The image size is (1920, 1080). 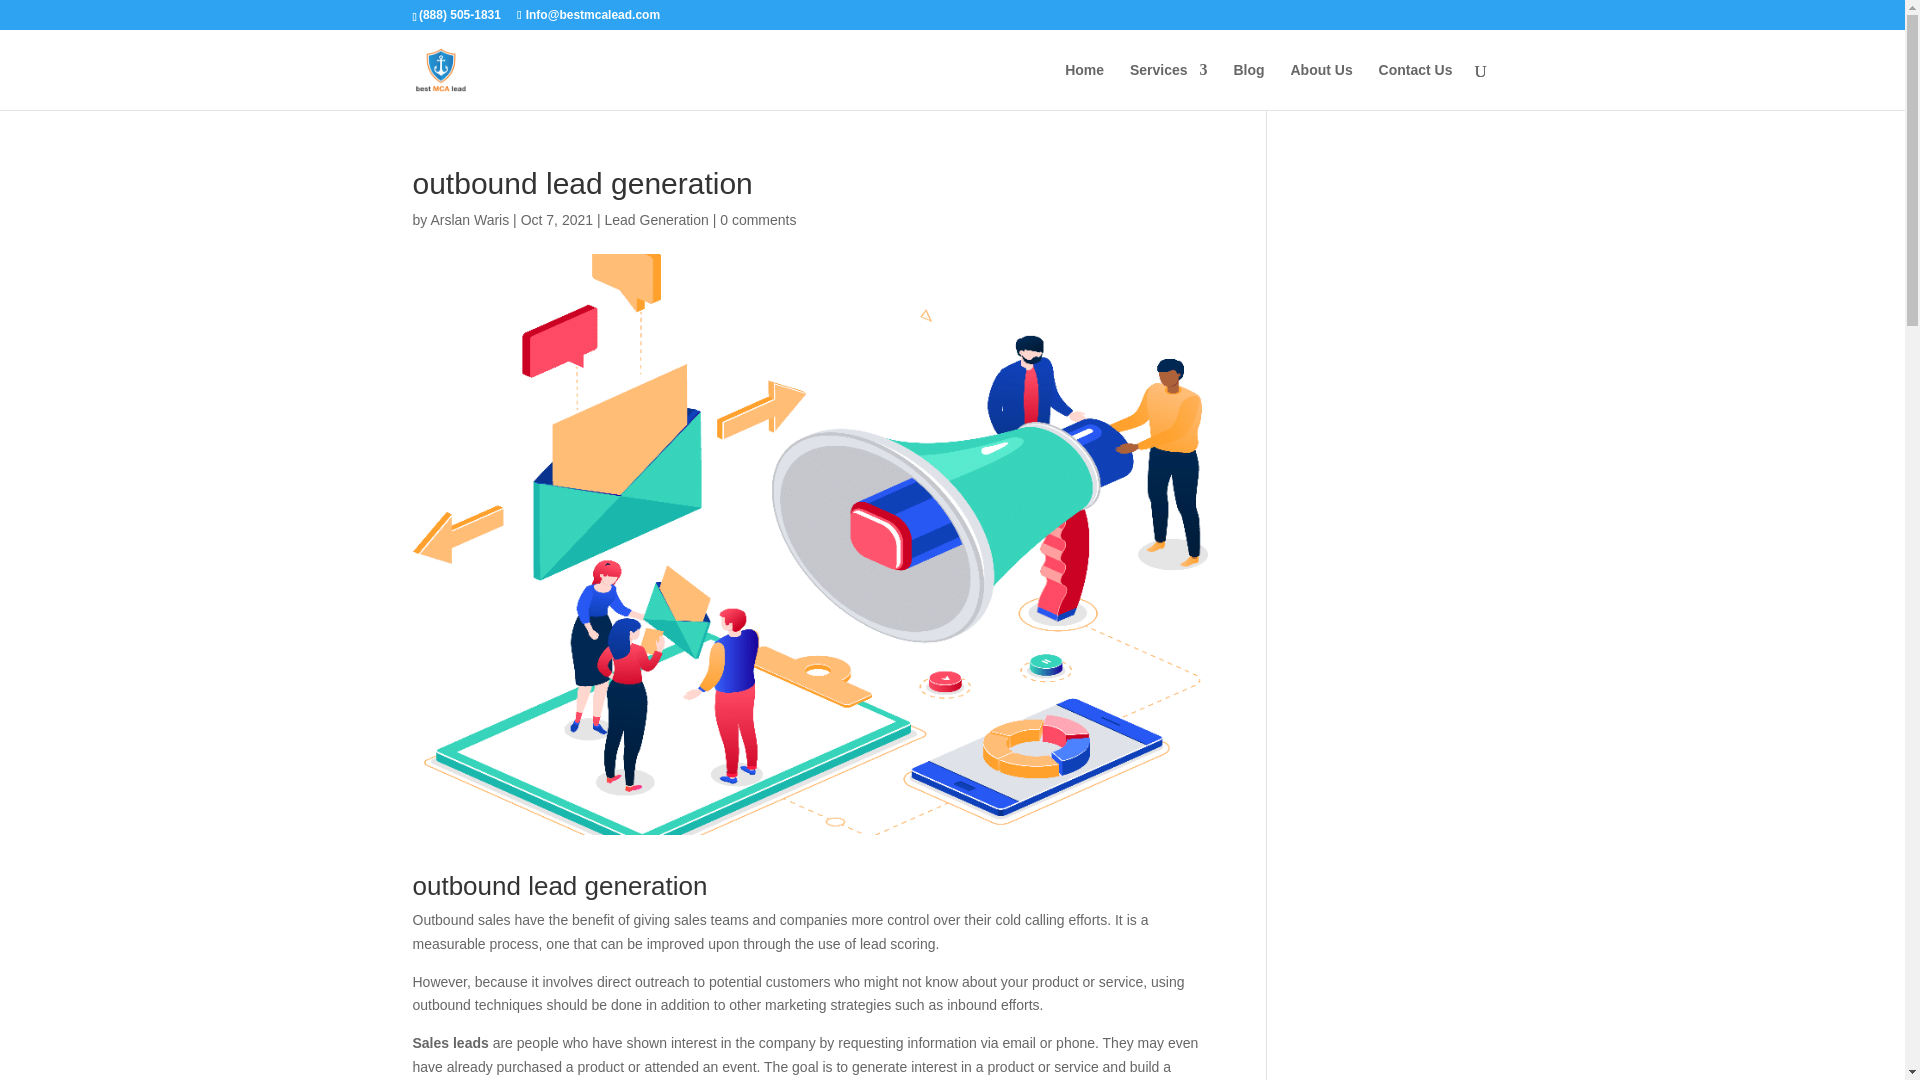 I want to click on About Us, so click(x=1320, y=86).